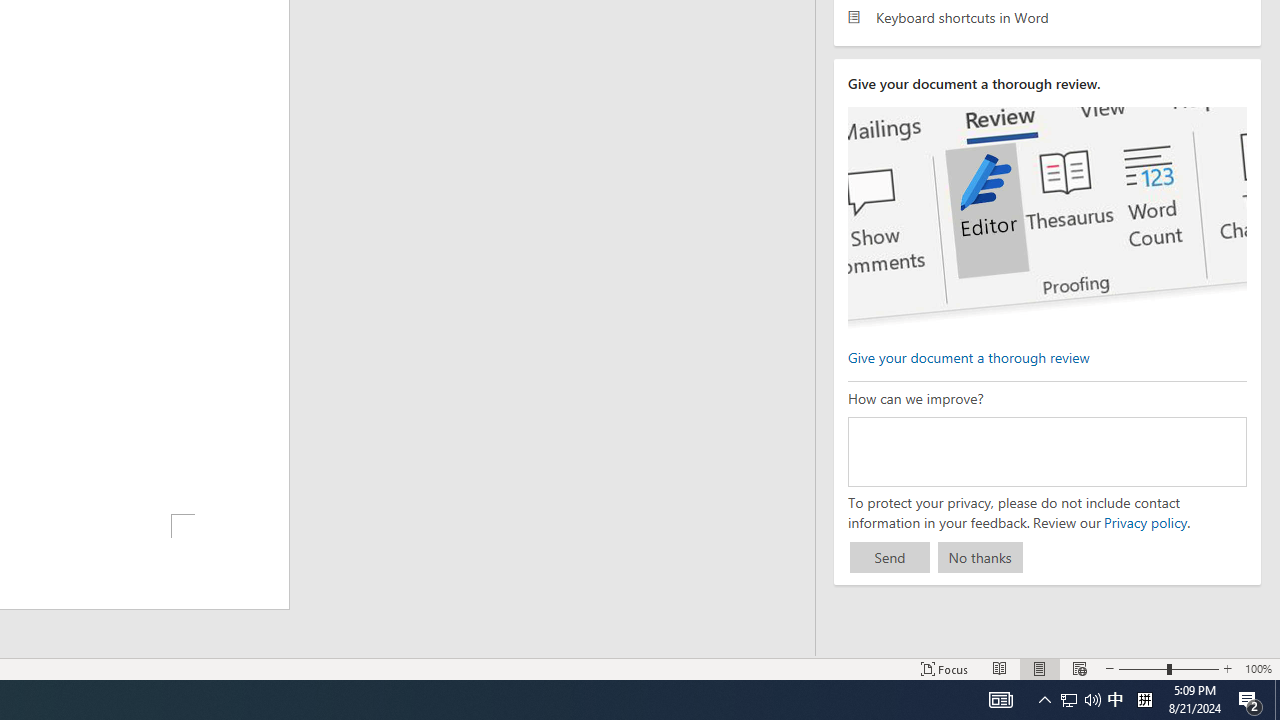  Describe the element at coordinates (1046, 218) in the screenshot. I see `editor ui screenshot` at that location.